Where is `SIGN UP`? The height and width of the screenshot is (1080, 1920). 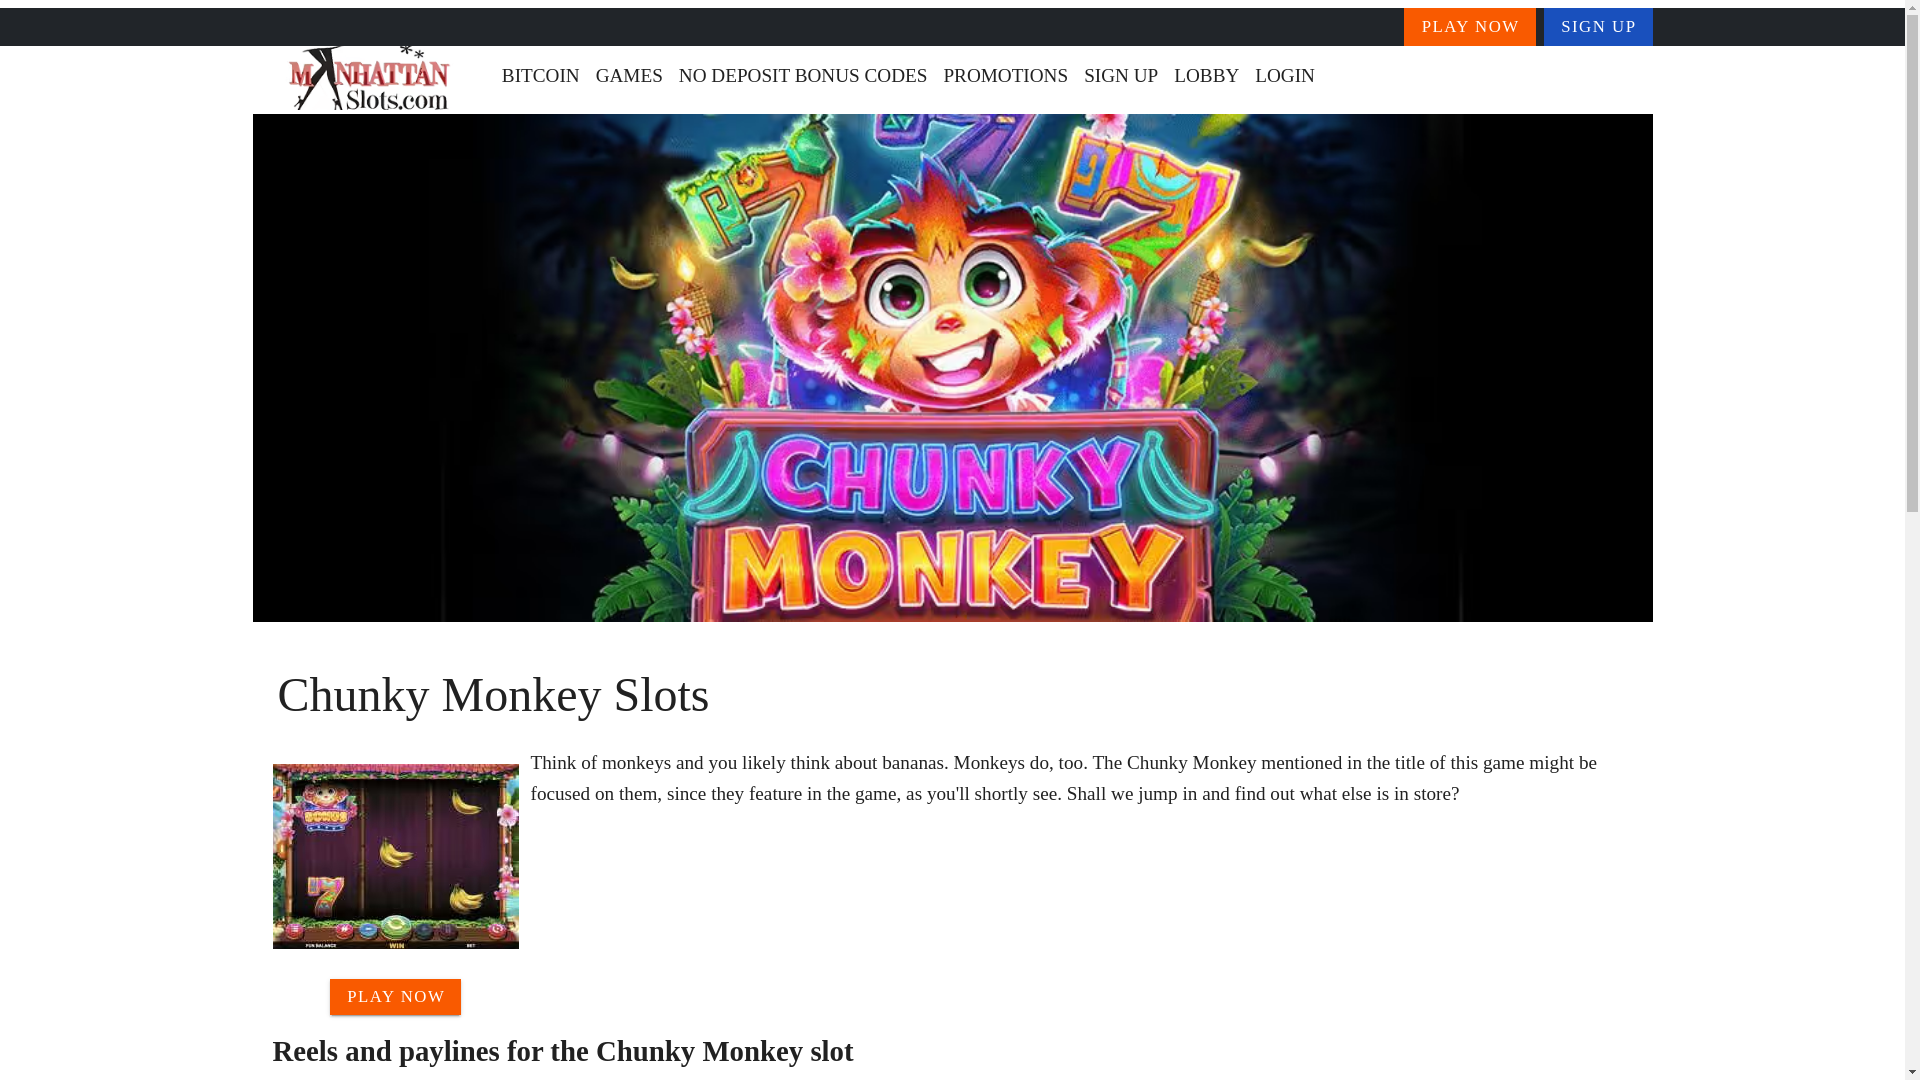 SIGN UP is located at coordinates (1120, 76).